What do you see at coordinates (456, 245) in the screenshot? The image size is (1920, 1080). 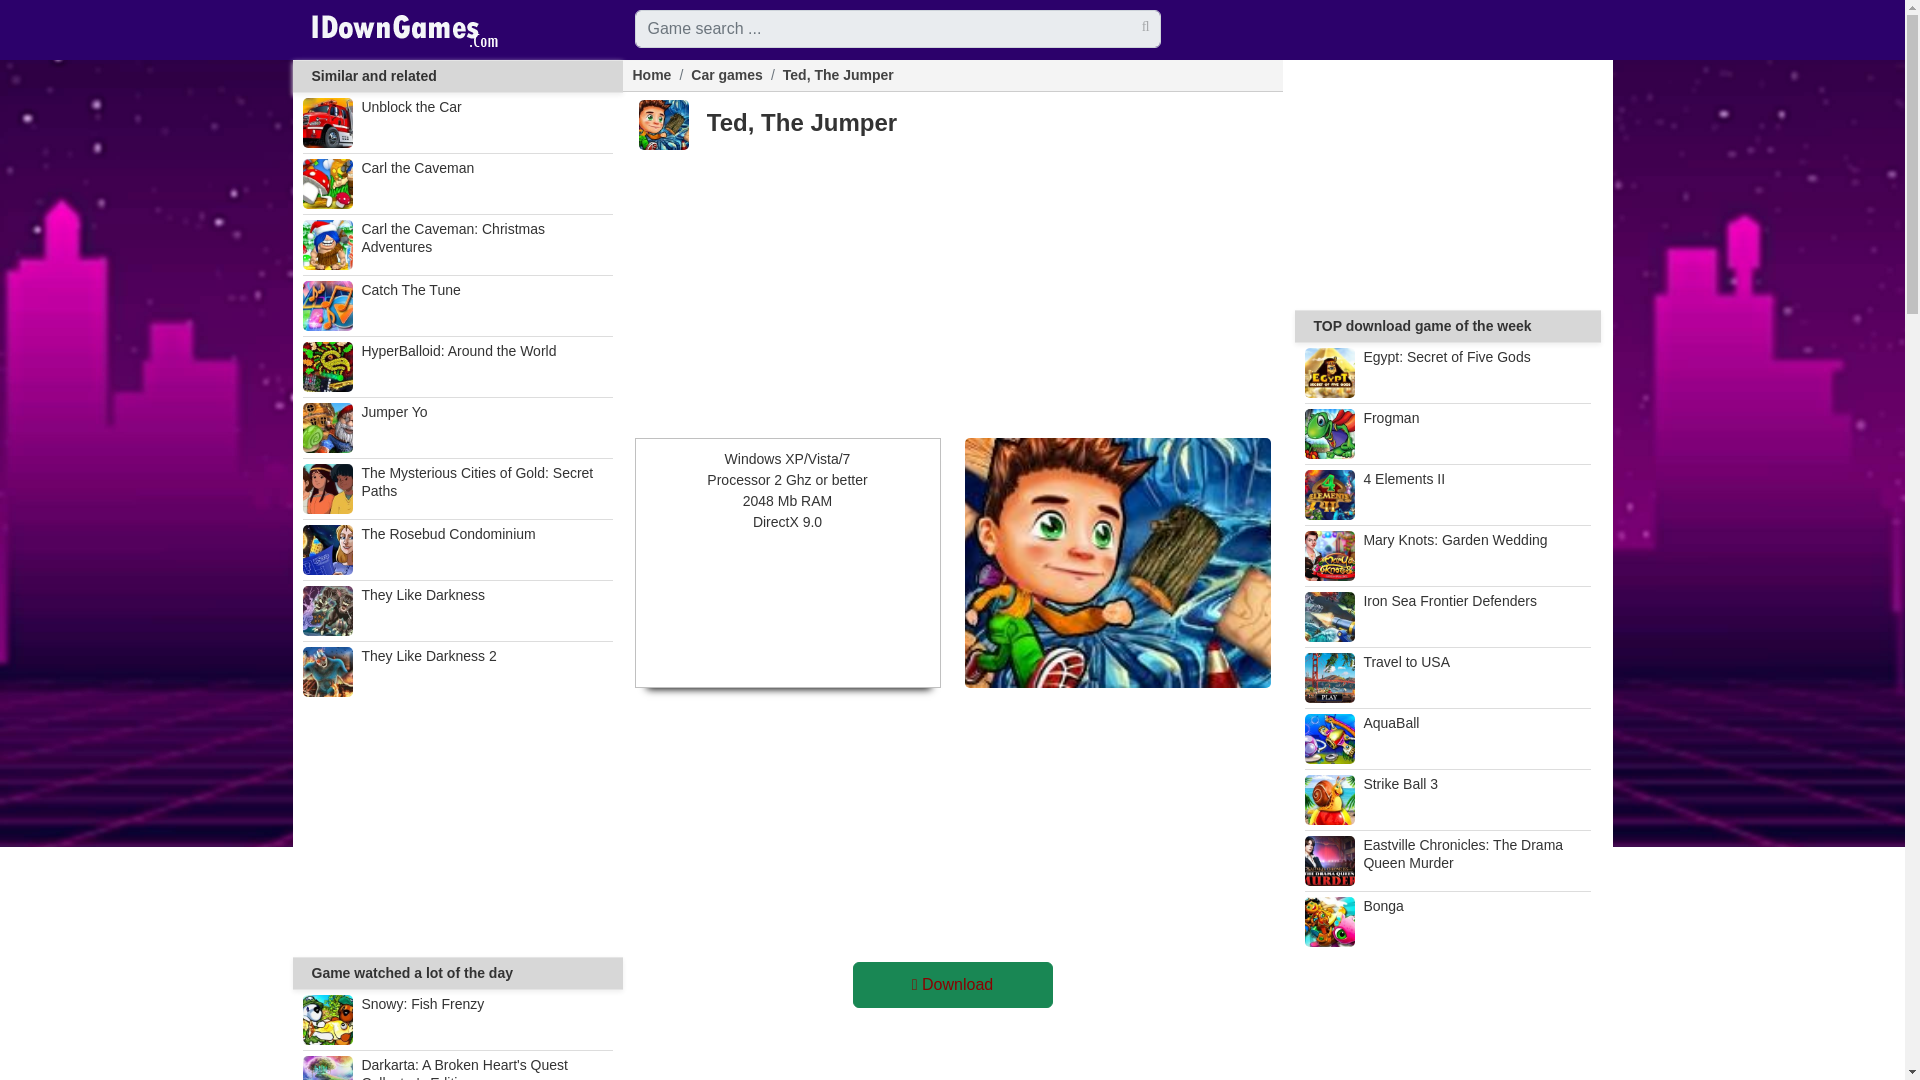 I see `Carl the Caveman: Christmas Adventures` at bounding box center [456, 245].